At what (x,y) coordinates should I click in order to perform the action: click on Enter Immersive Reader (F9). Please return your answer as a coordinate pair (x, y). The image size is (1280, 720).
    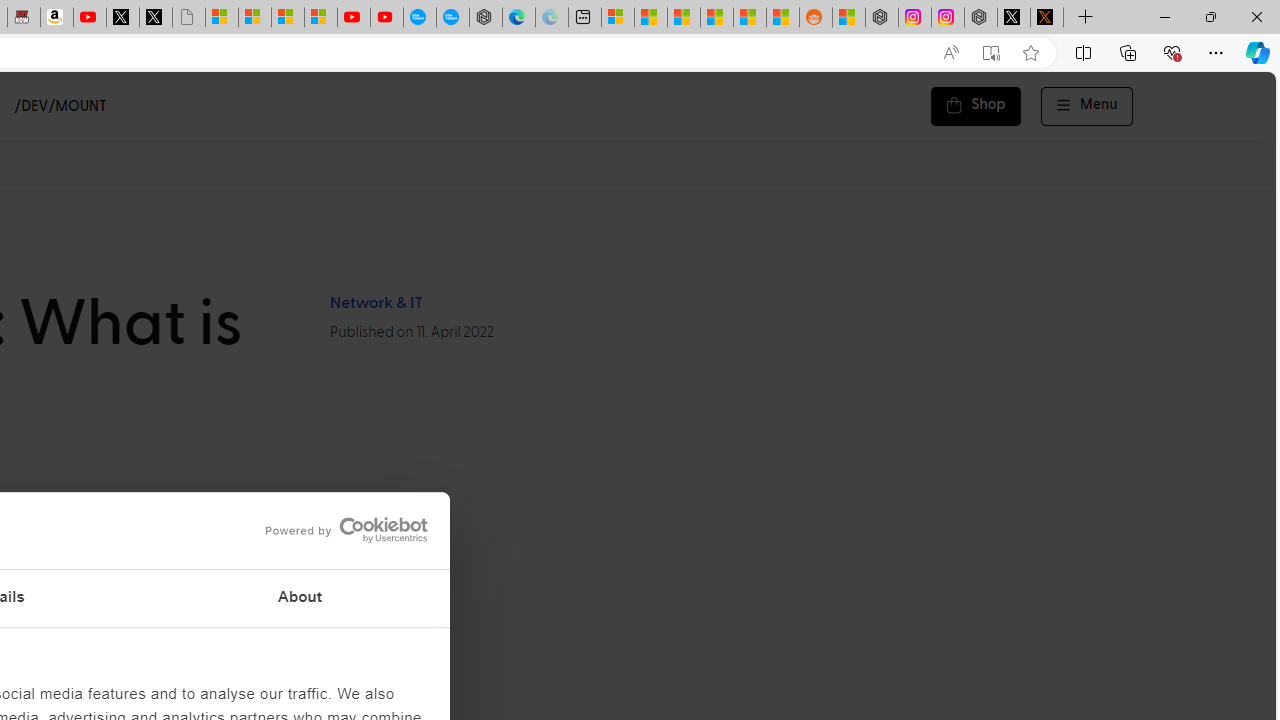
    Looking at the image, I should click on (991, 53).